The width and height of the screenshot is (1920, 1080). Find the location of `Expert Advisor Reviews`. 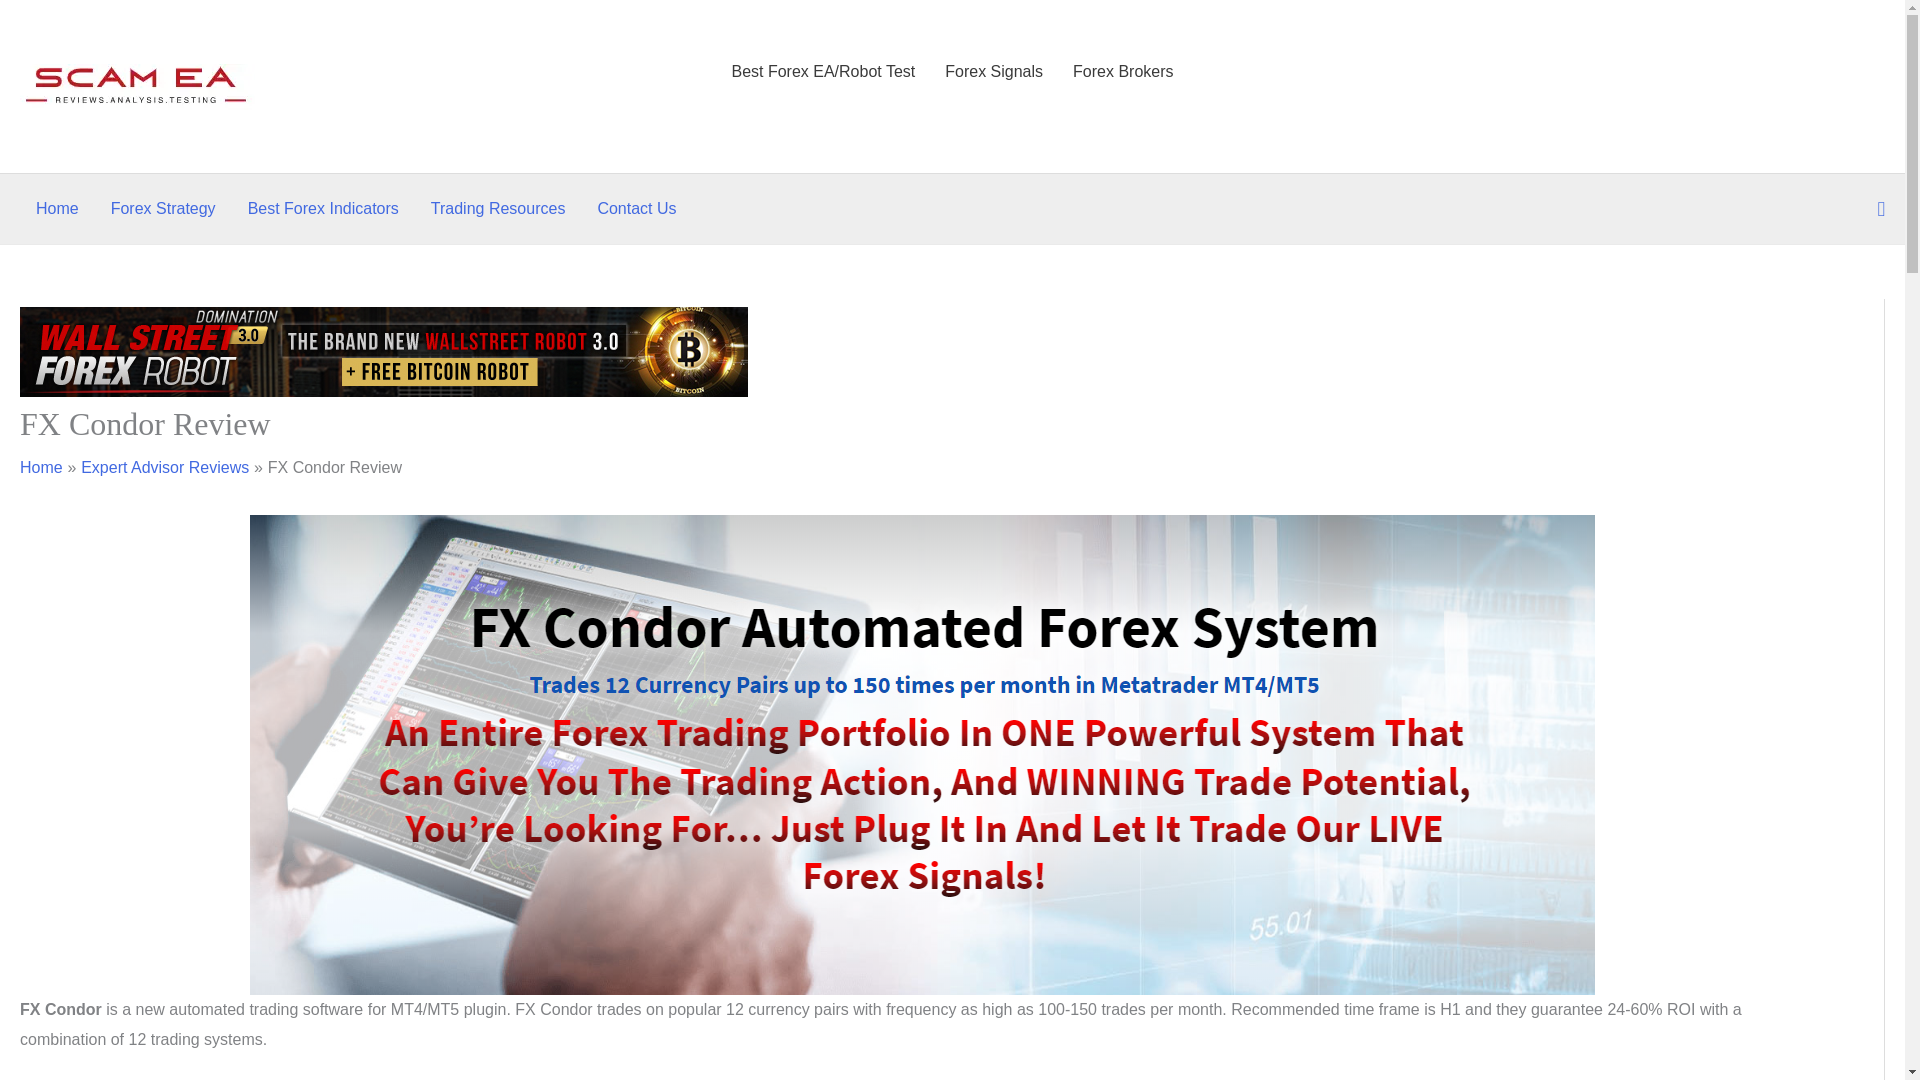

Expert Advisor Reviews is located at coordinates (164, 468).